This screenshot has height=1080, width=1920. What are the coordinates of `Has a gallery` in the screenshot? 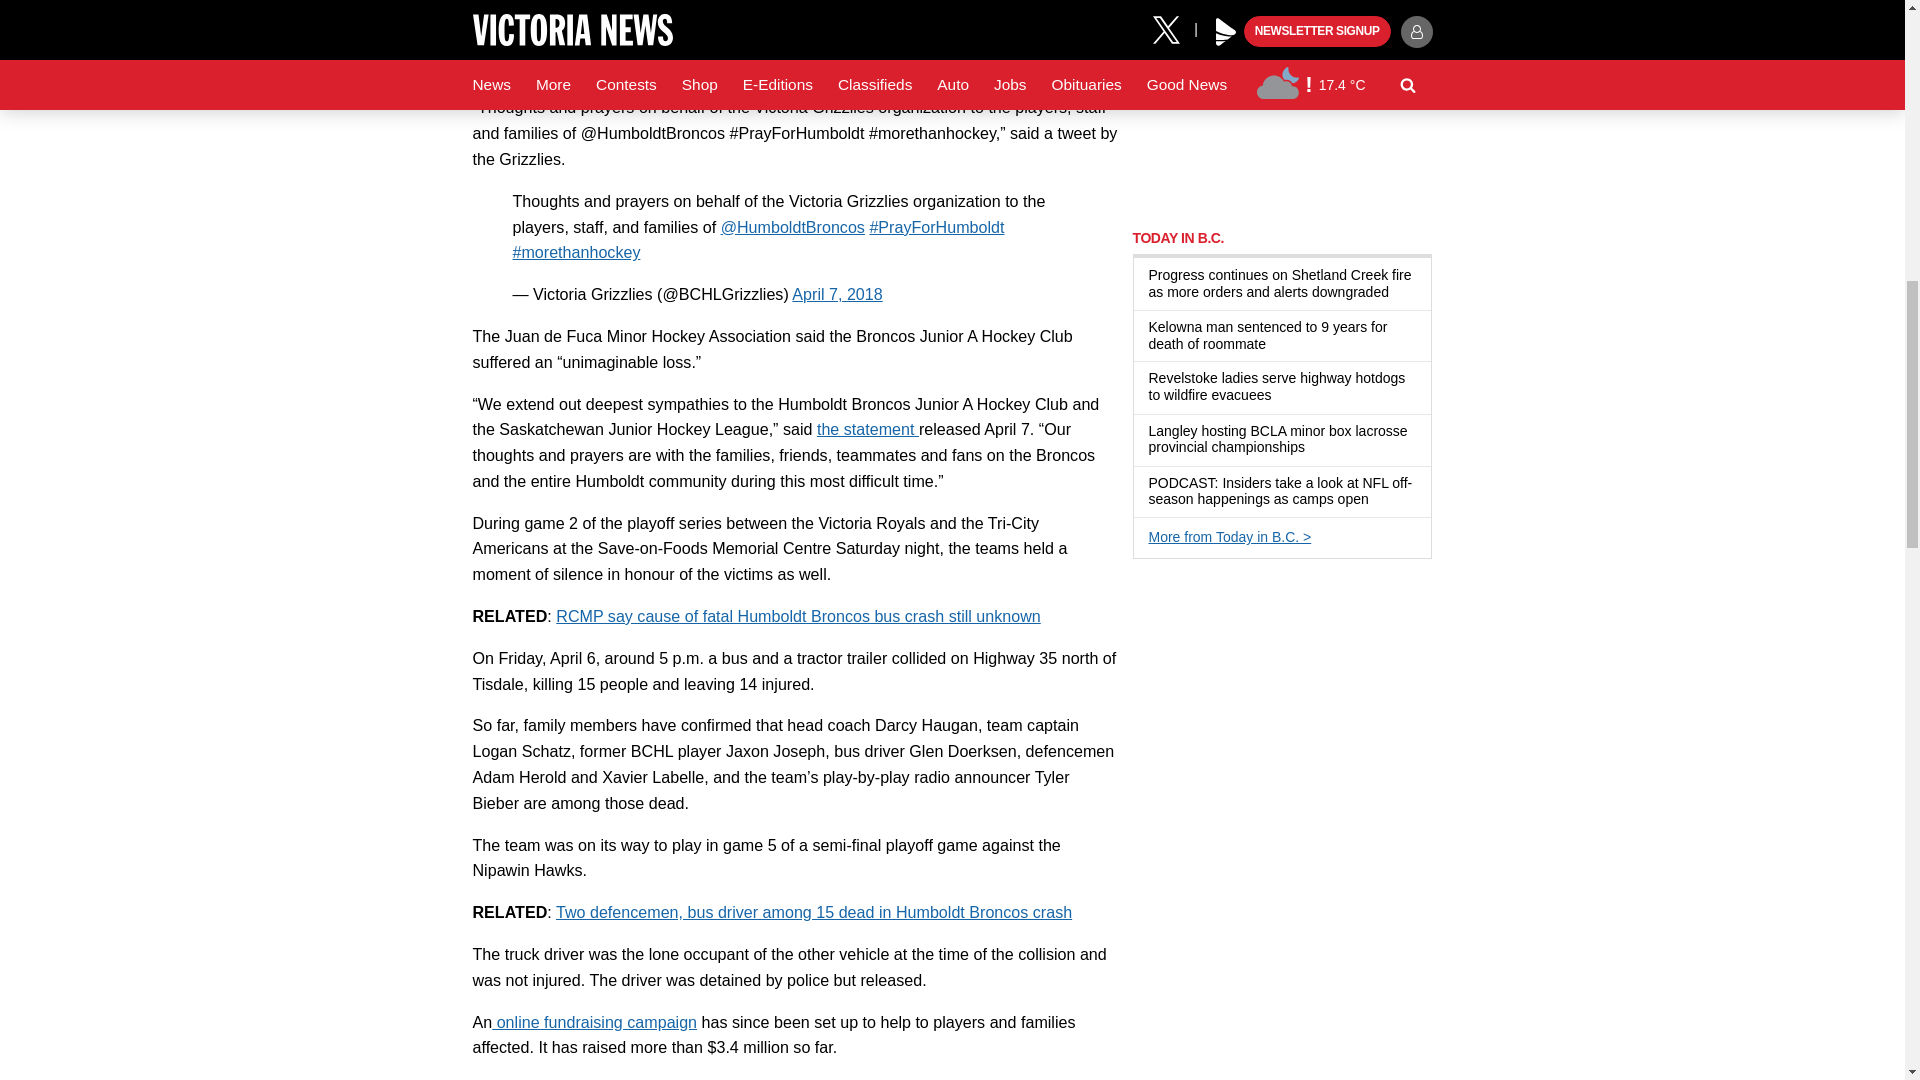 It's located at (1316, 448).